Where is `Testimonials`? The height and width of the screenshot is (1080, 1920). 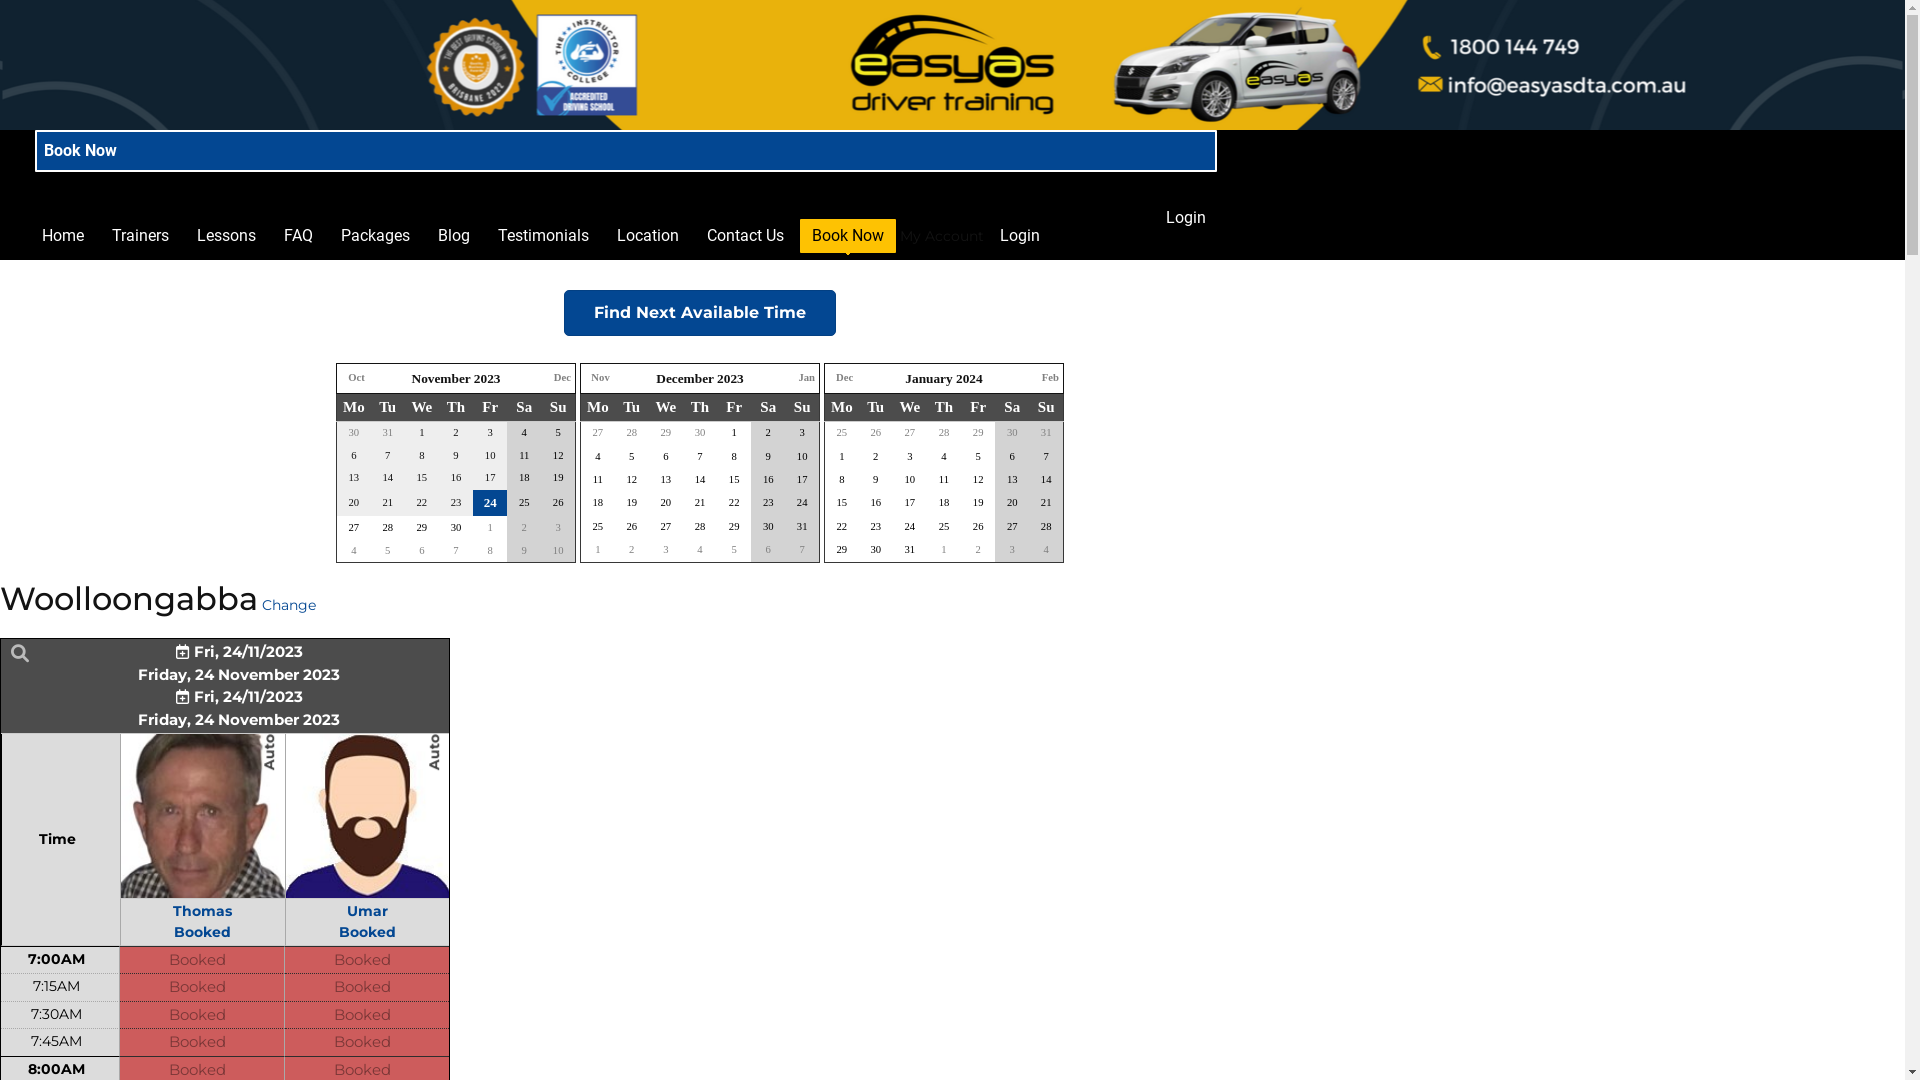
Testimonials is located at coordinates (544, 236).